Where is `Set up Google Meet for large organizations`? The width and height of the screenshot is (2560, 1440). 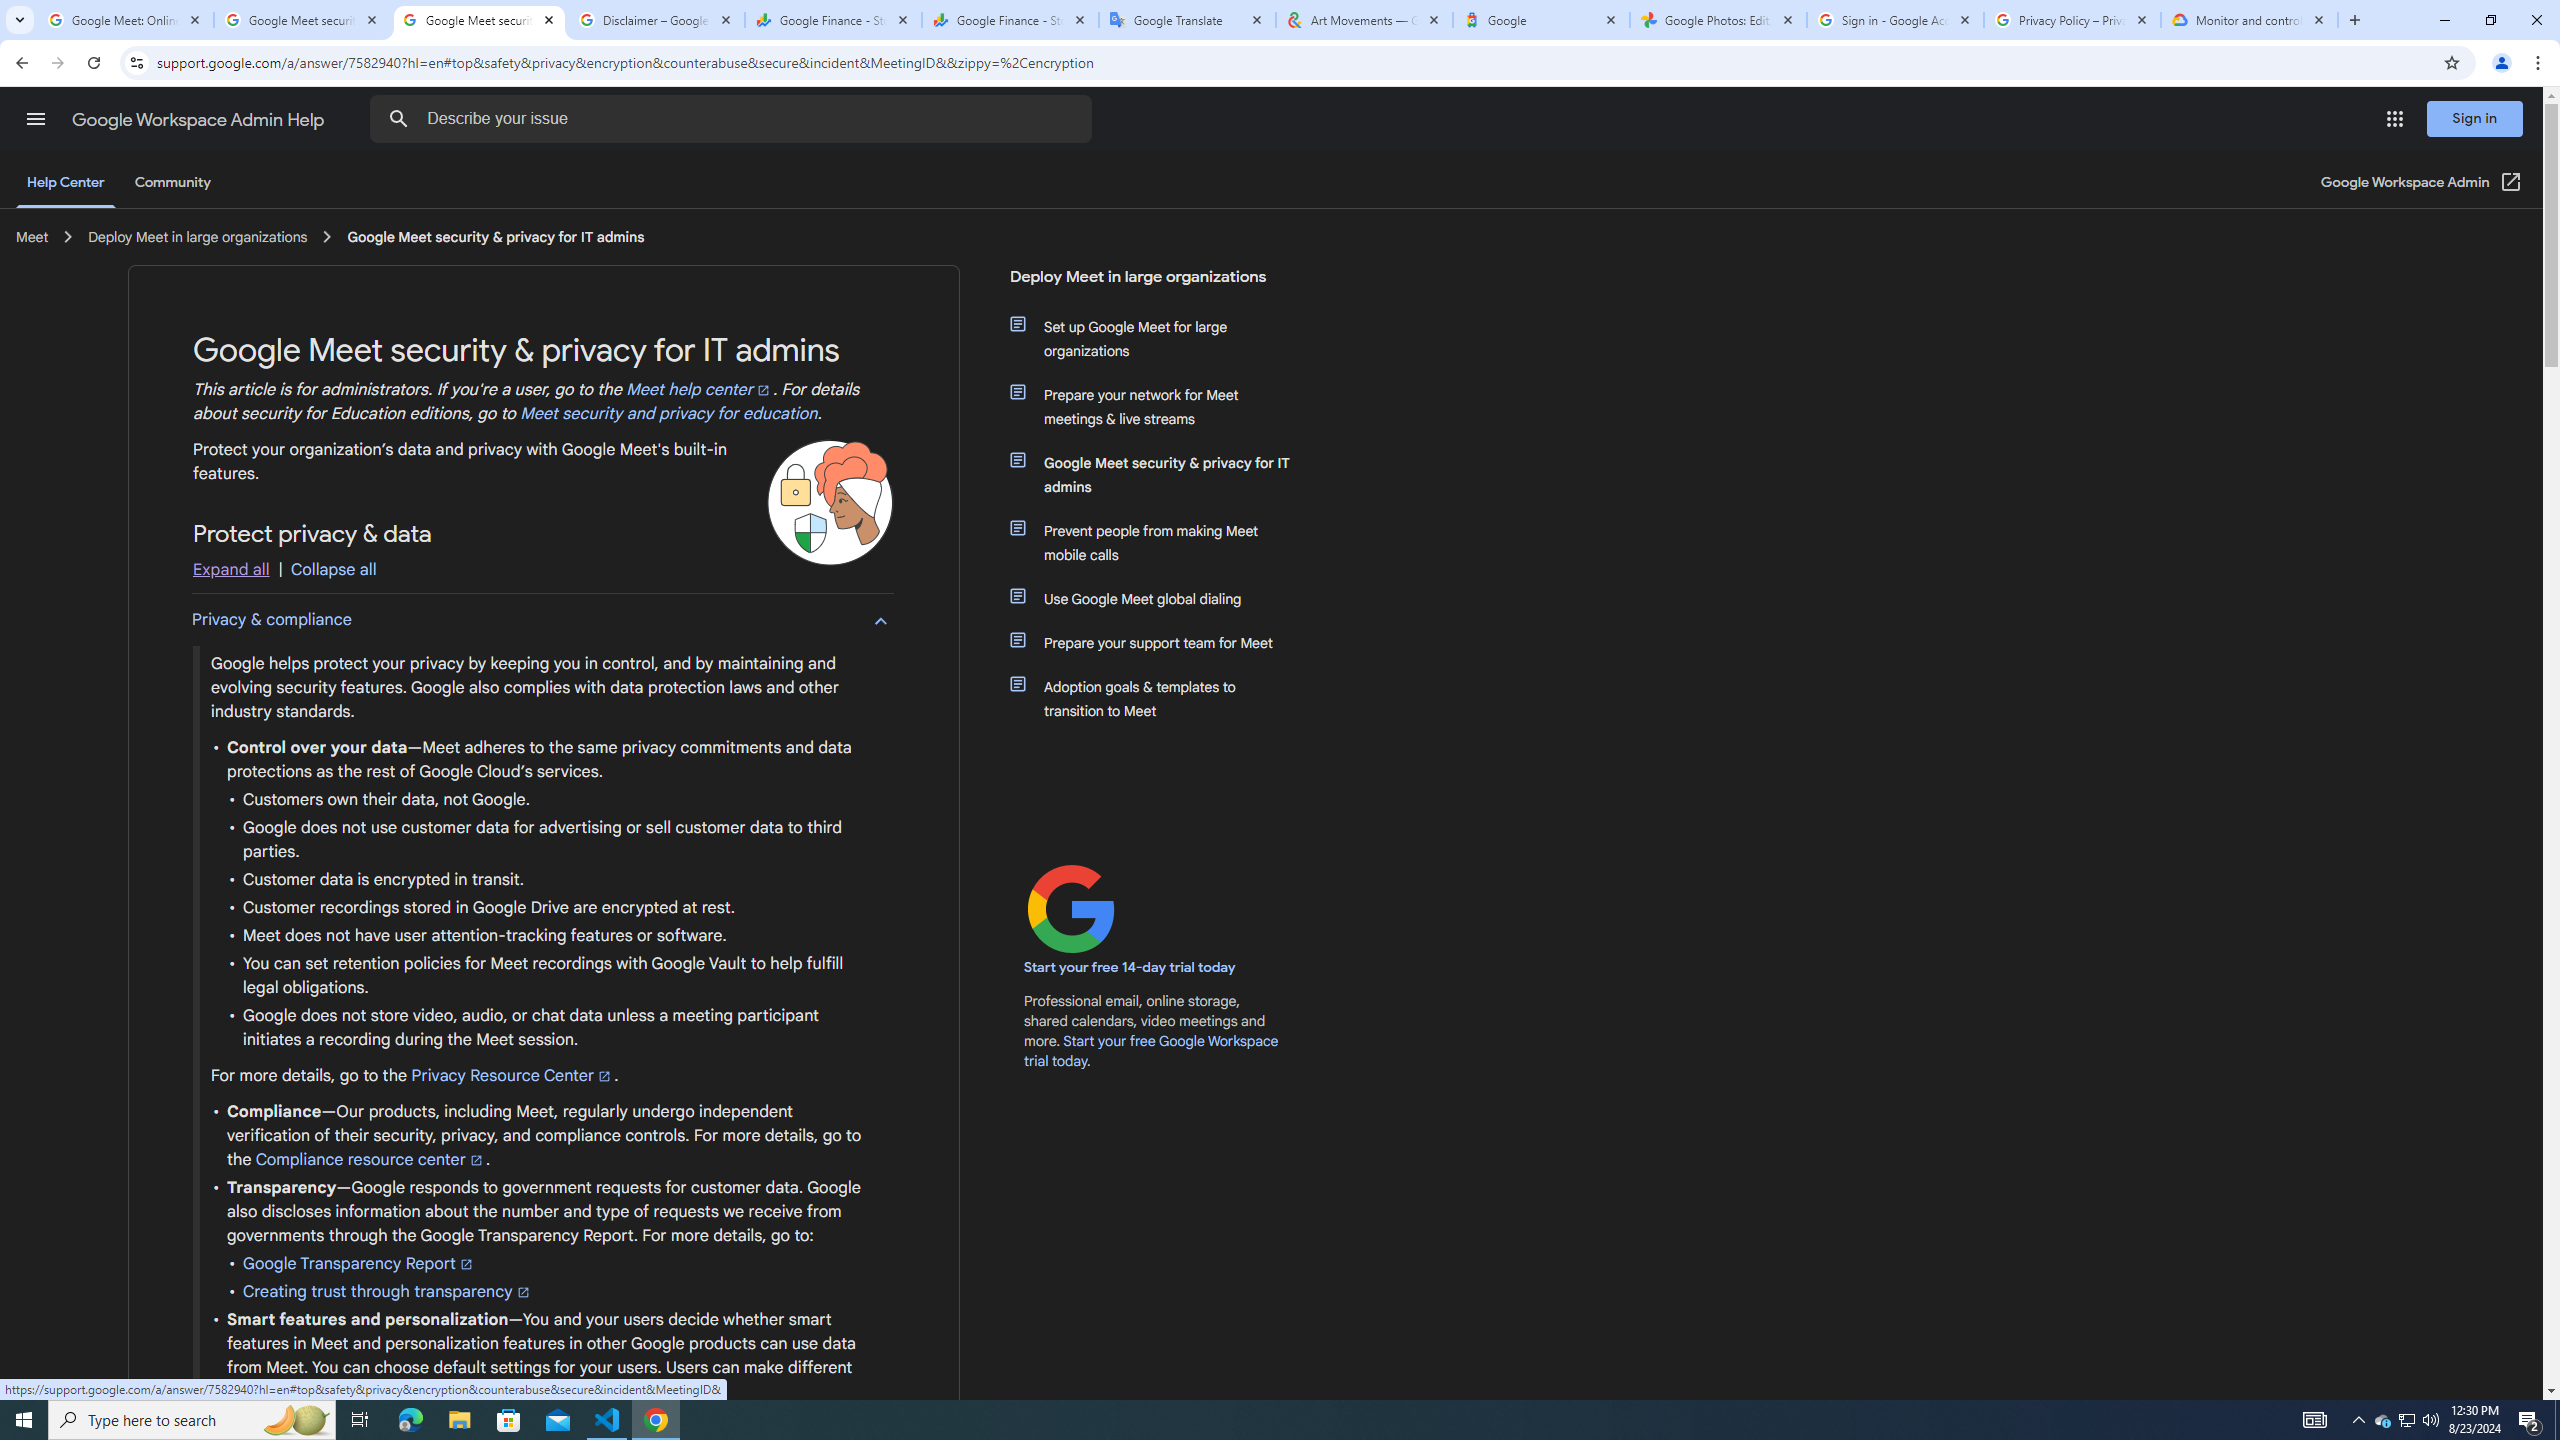
Set up Google Meet for large organizations is located at coordinates (1163, 338).